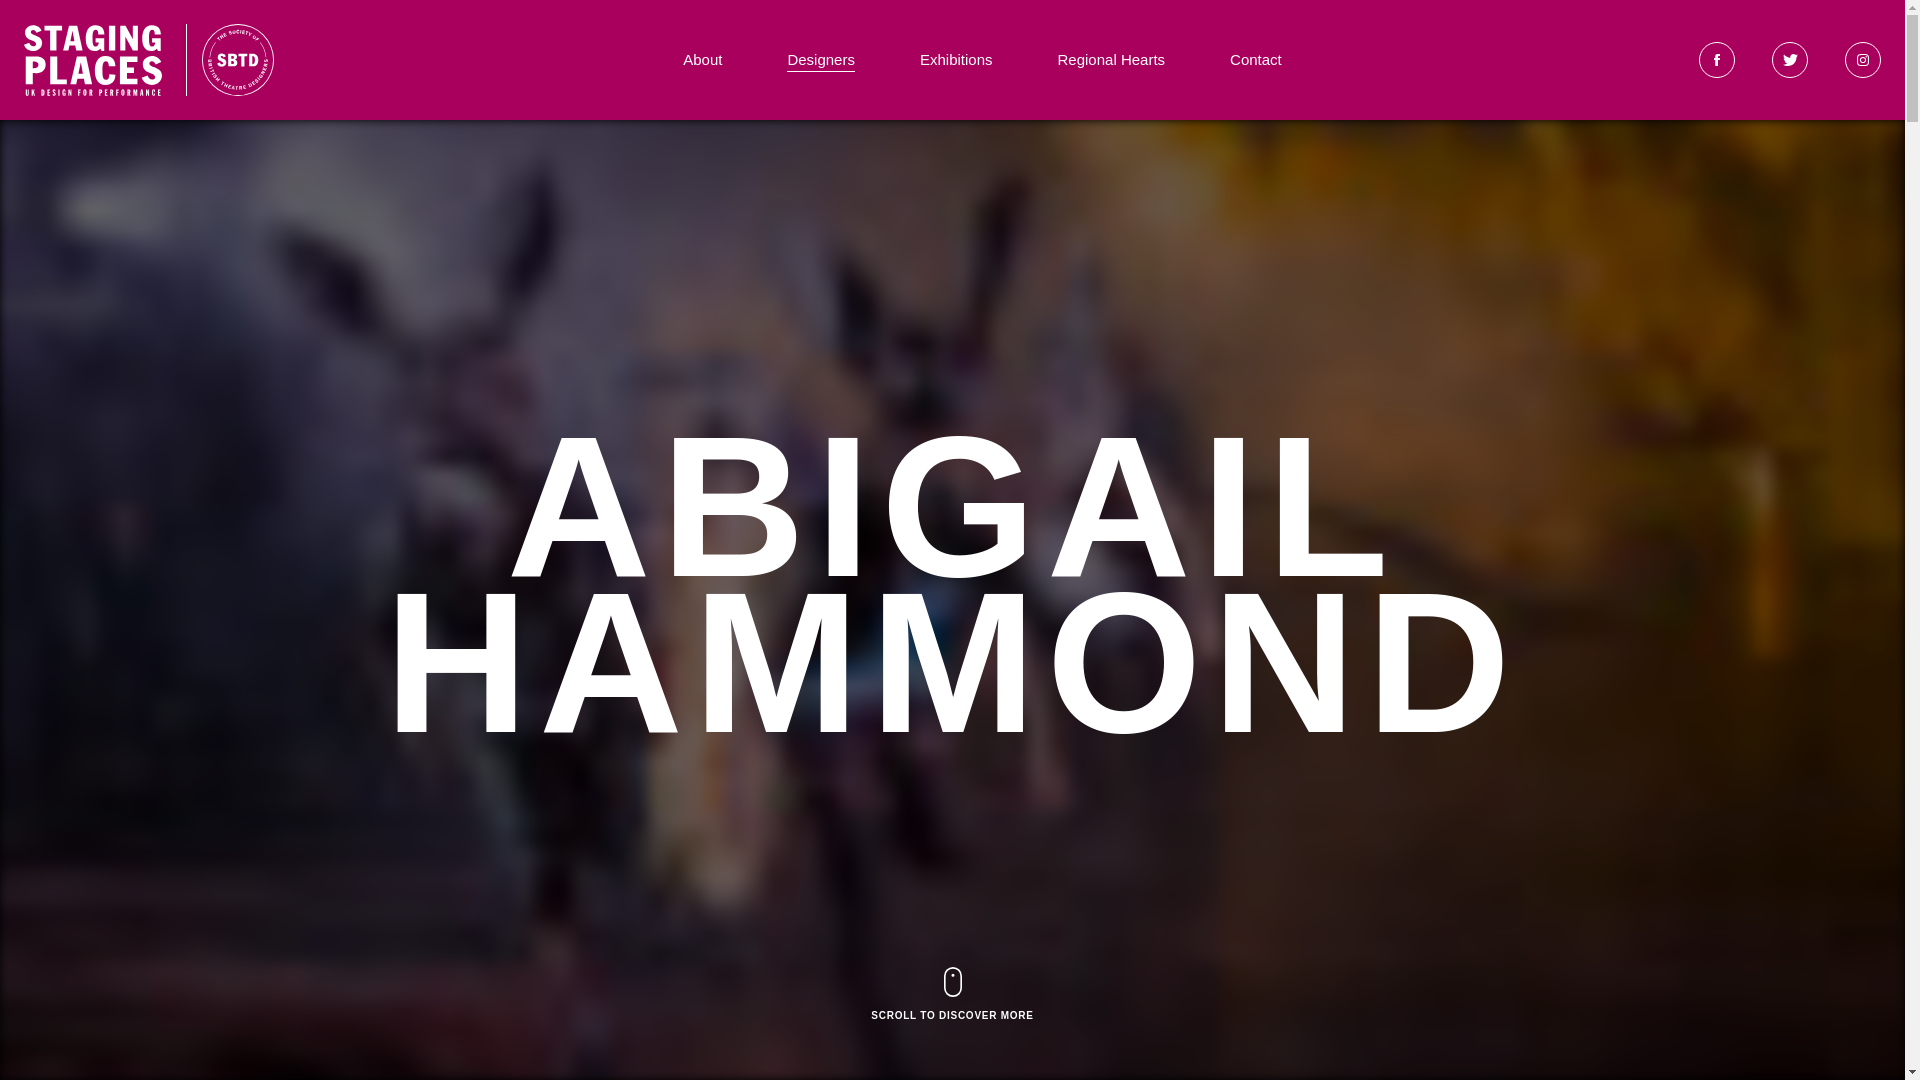 This screenshot has height=1080, width=1920. I want to click on Staging Places, so click(238, 60).